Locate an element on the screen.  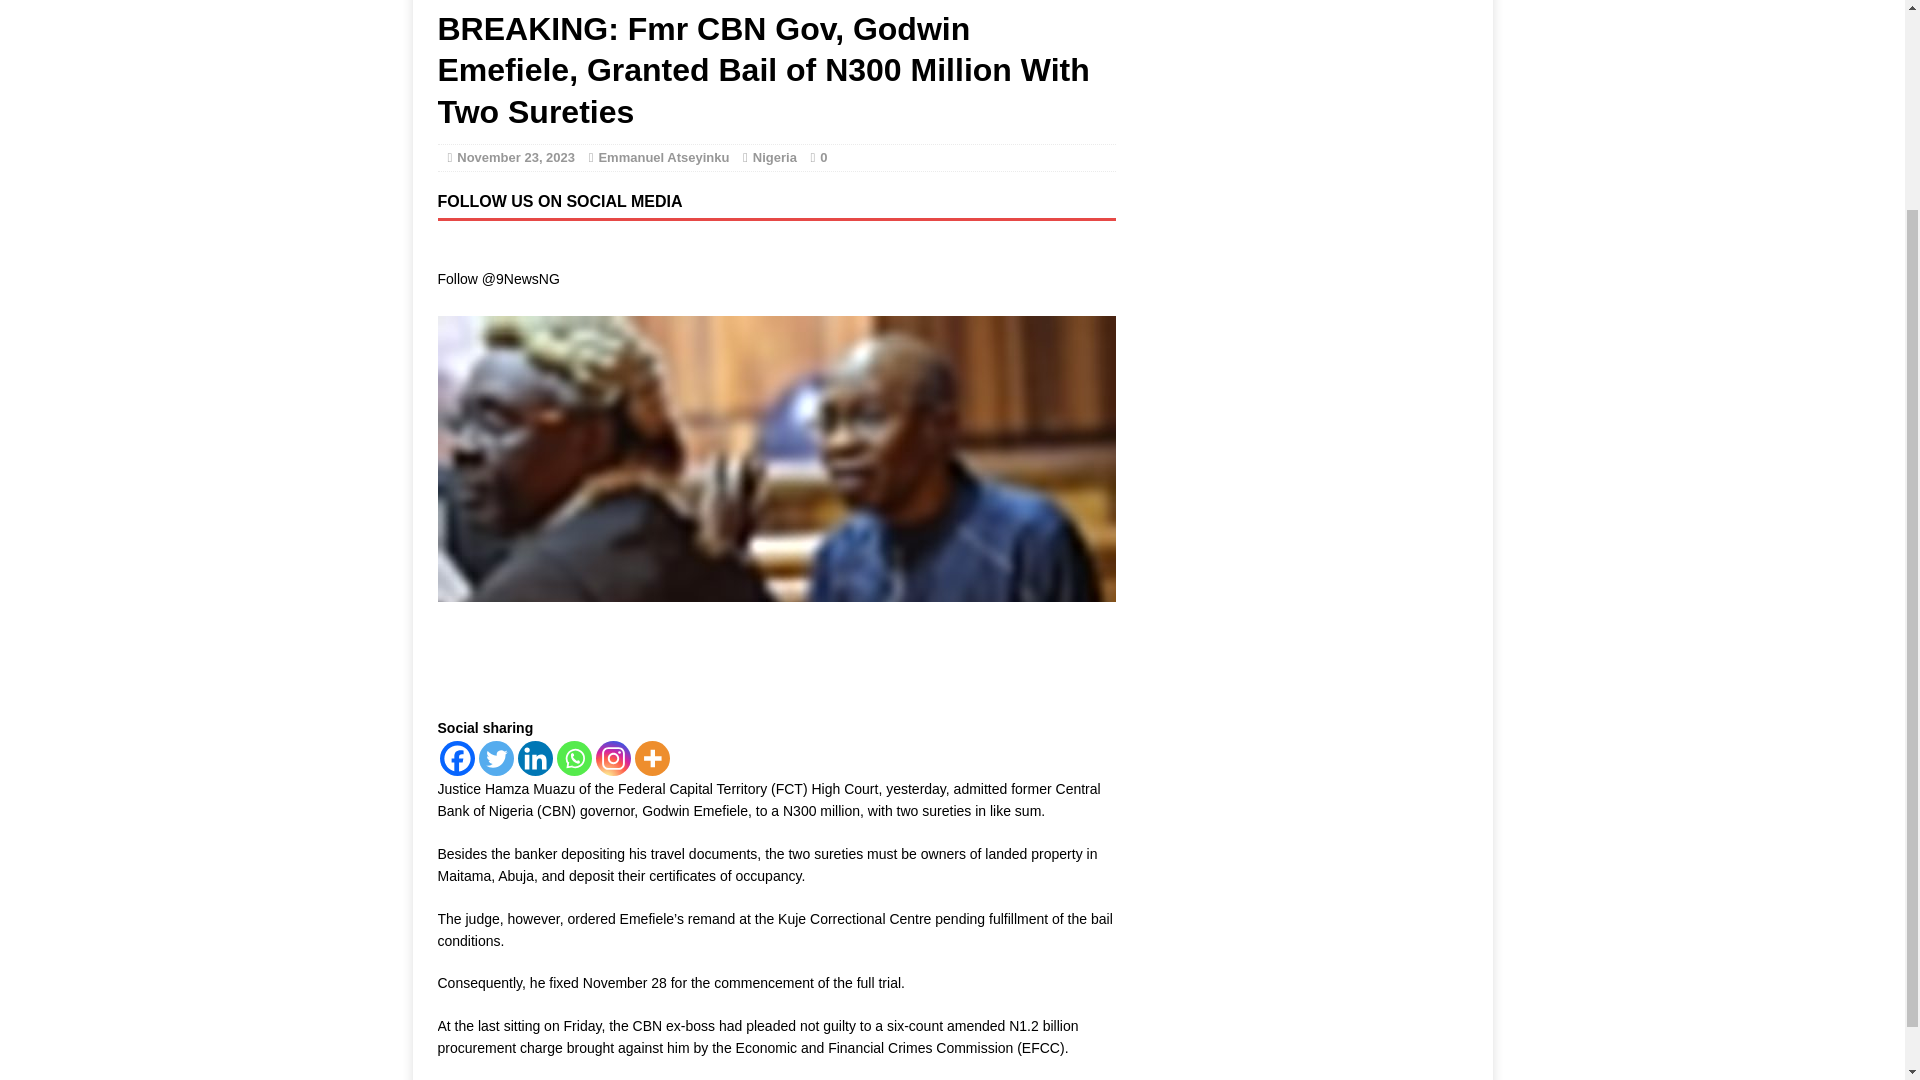
Twitter is located at coordinates (495, 758).